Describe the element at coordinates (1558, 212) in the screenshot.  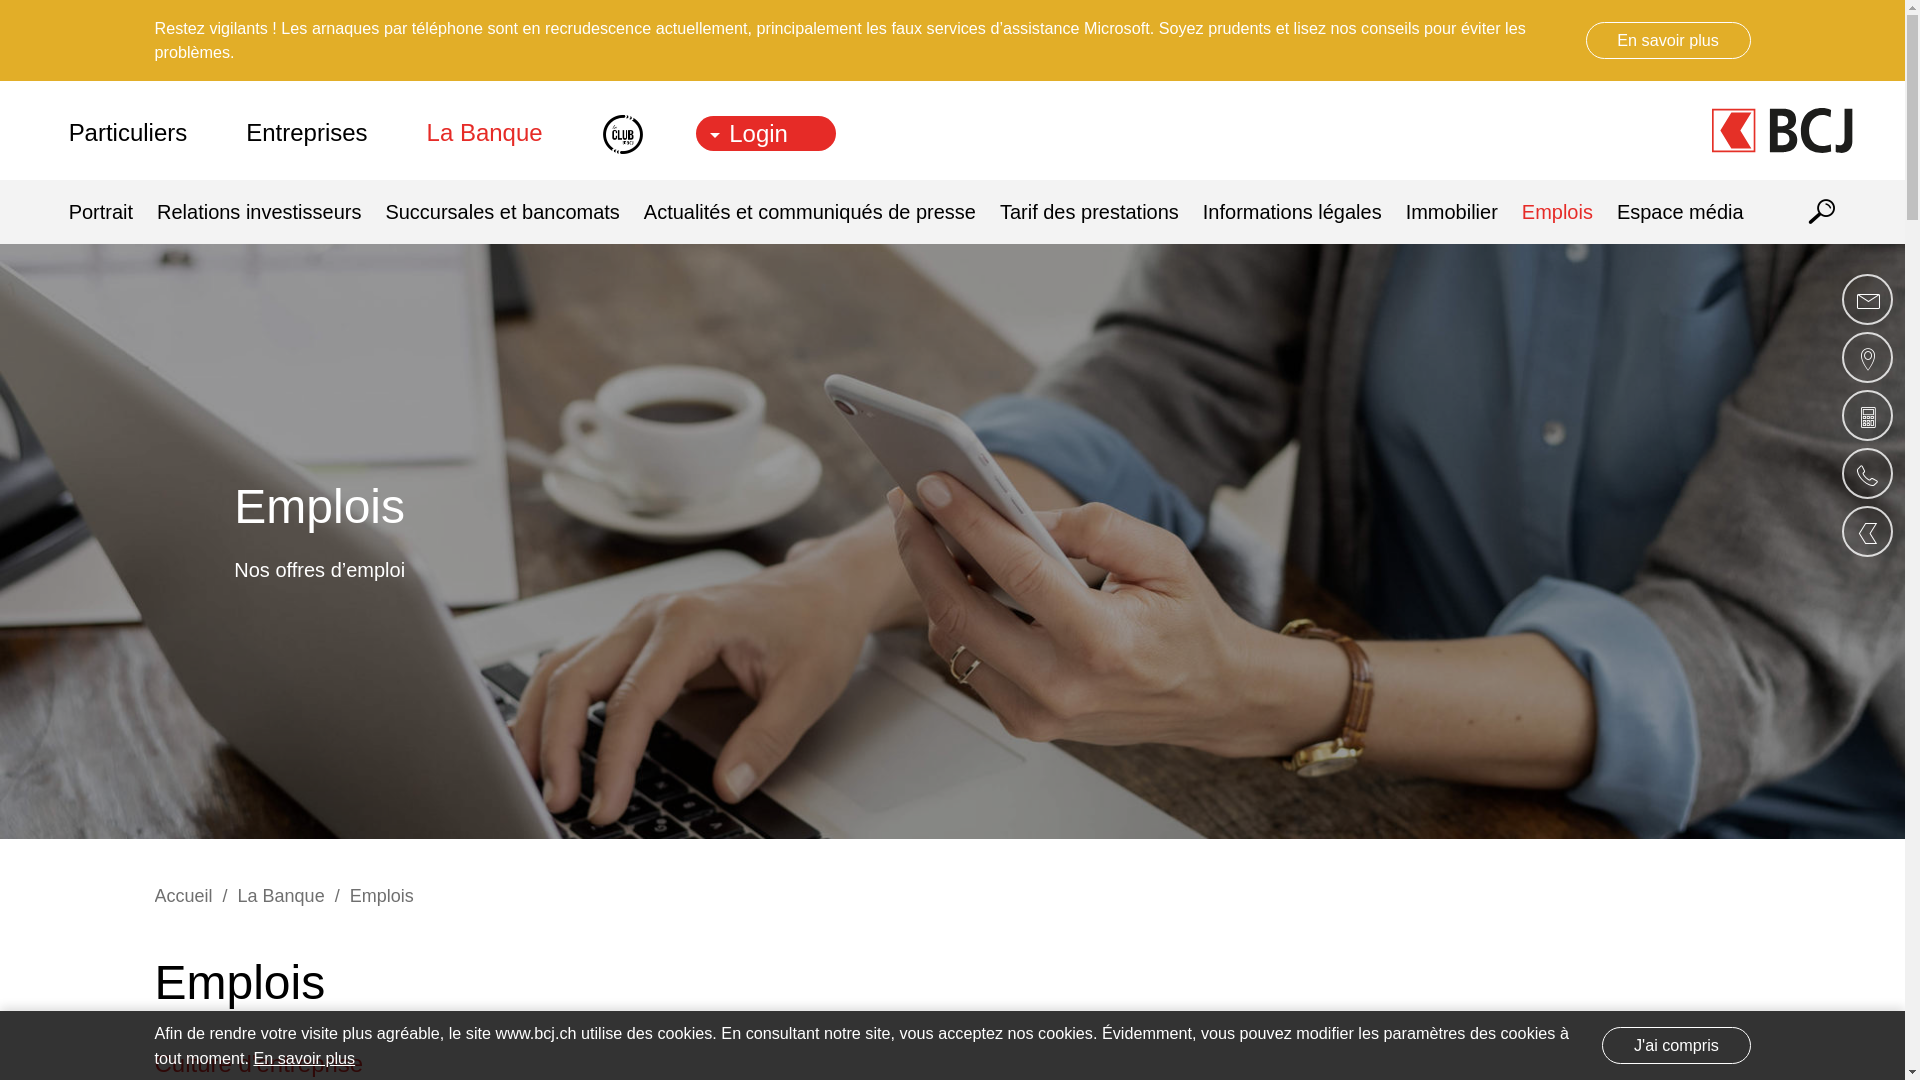
I see `Emplois` at that location.